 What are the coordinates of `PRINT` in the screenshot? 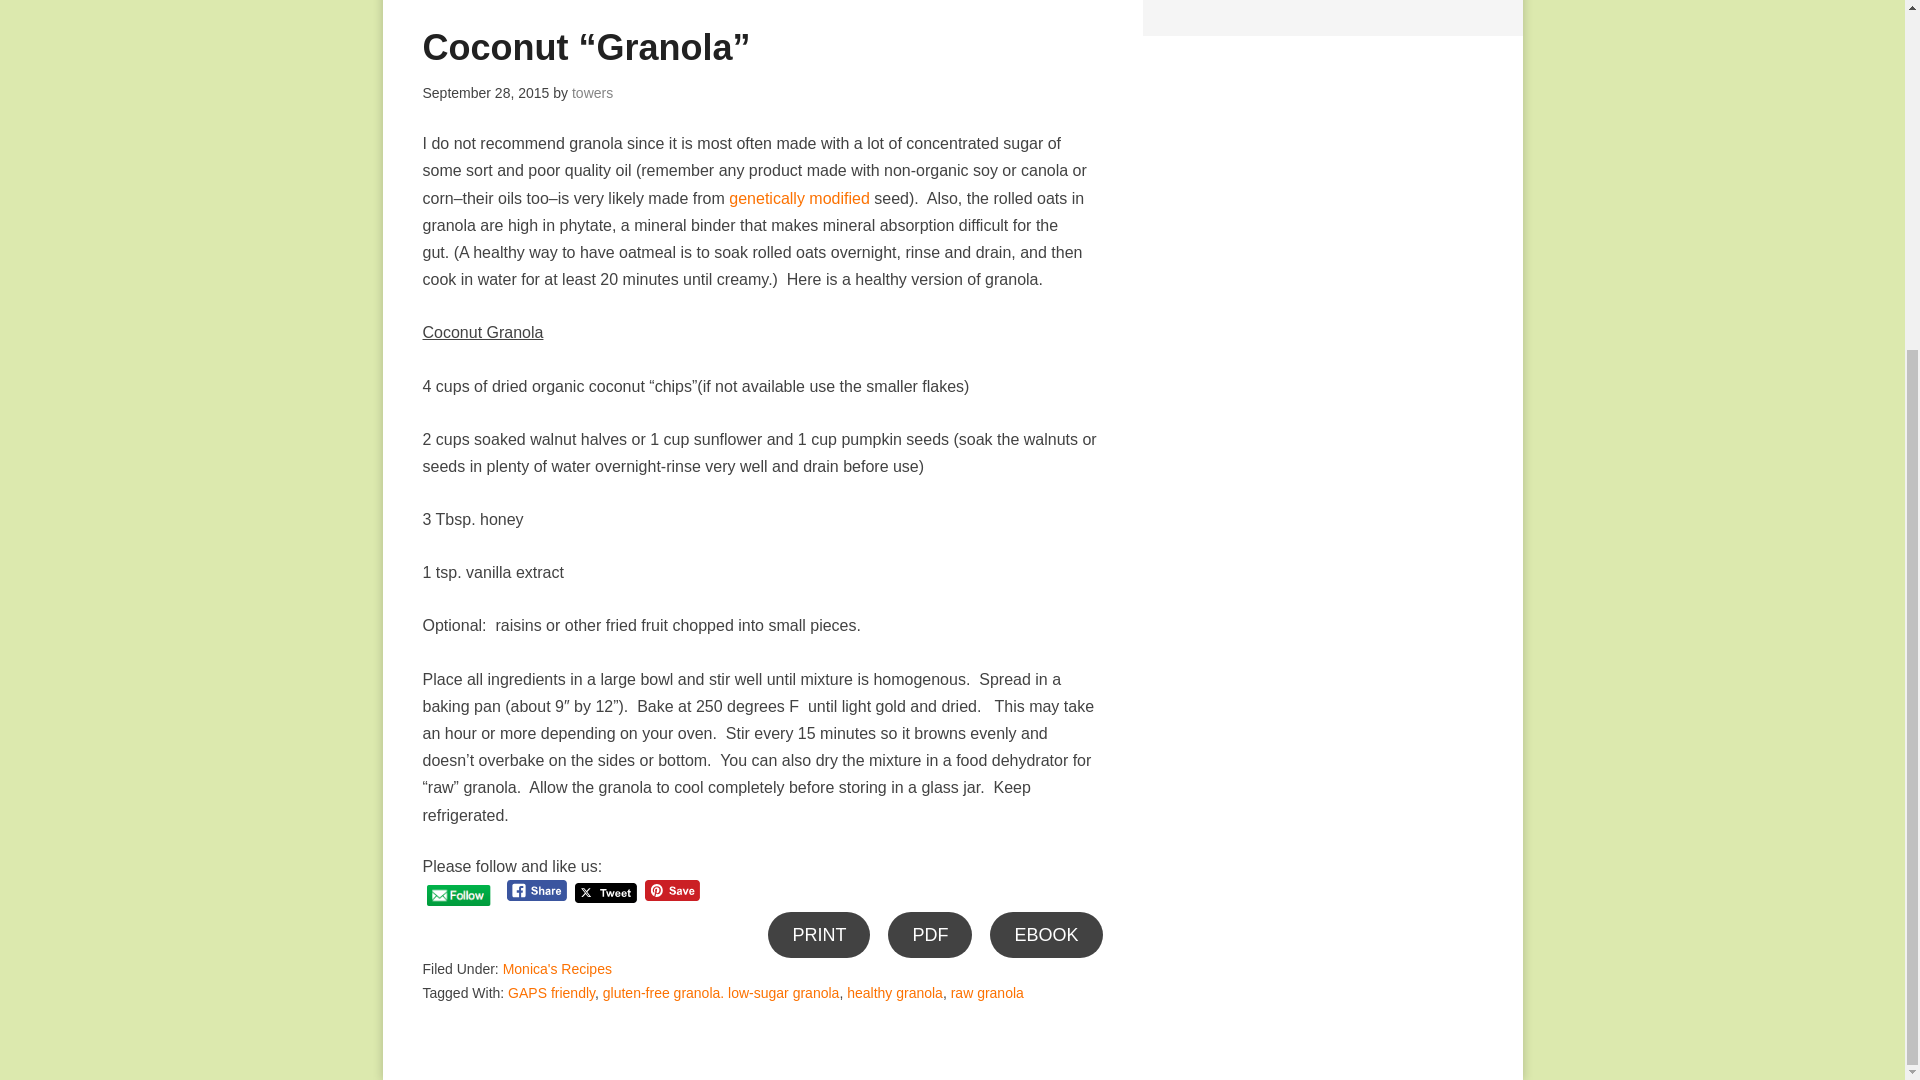 It's located at (818, 935).